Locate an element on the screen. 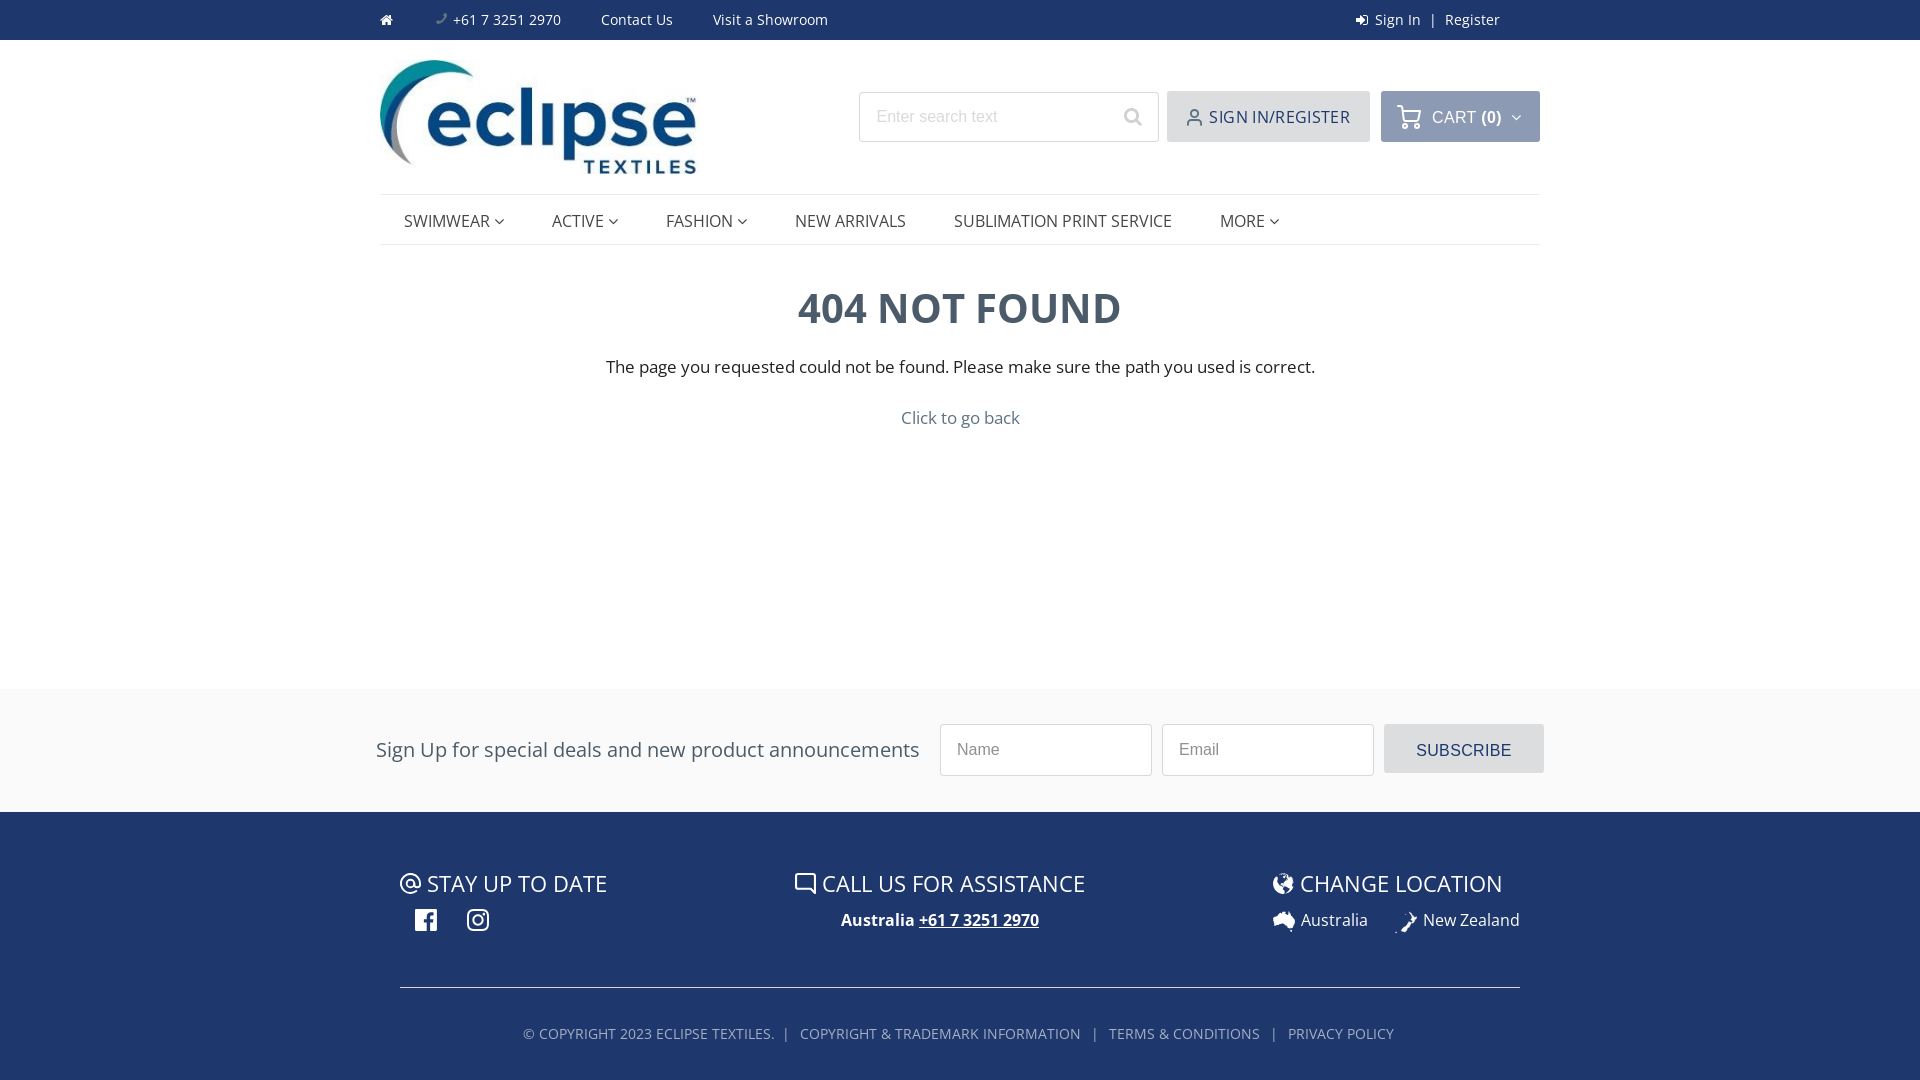 This screenshot has height=1080, width=1920. PRIVACY POLICY is located at coordinates (1341, 1034).